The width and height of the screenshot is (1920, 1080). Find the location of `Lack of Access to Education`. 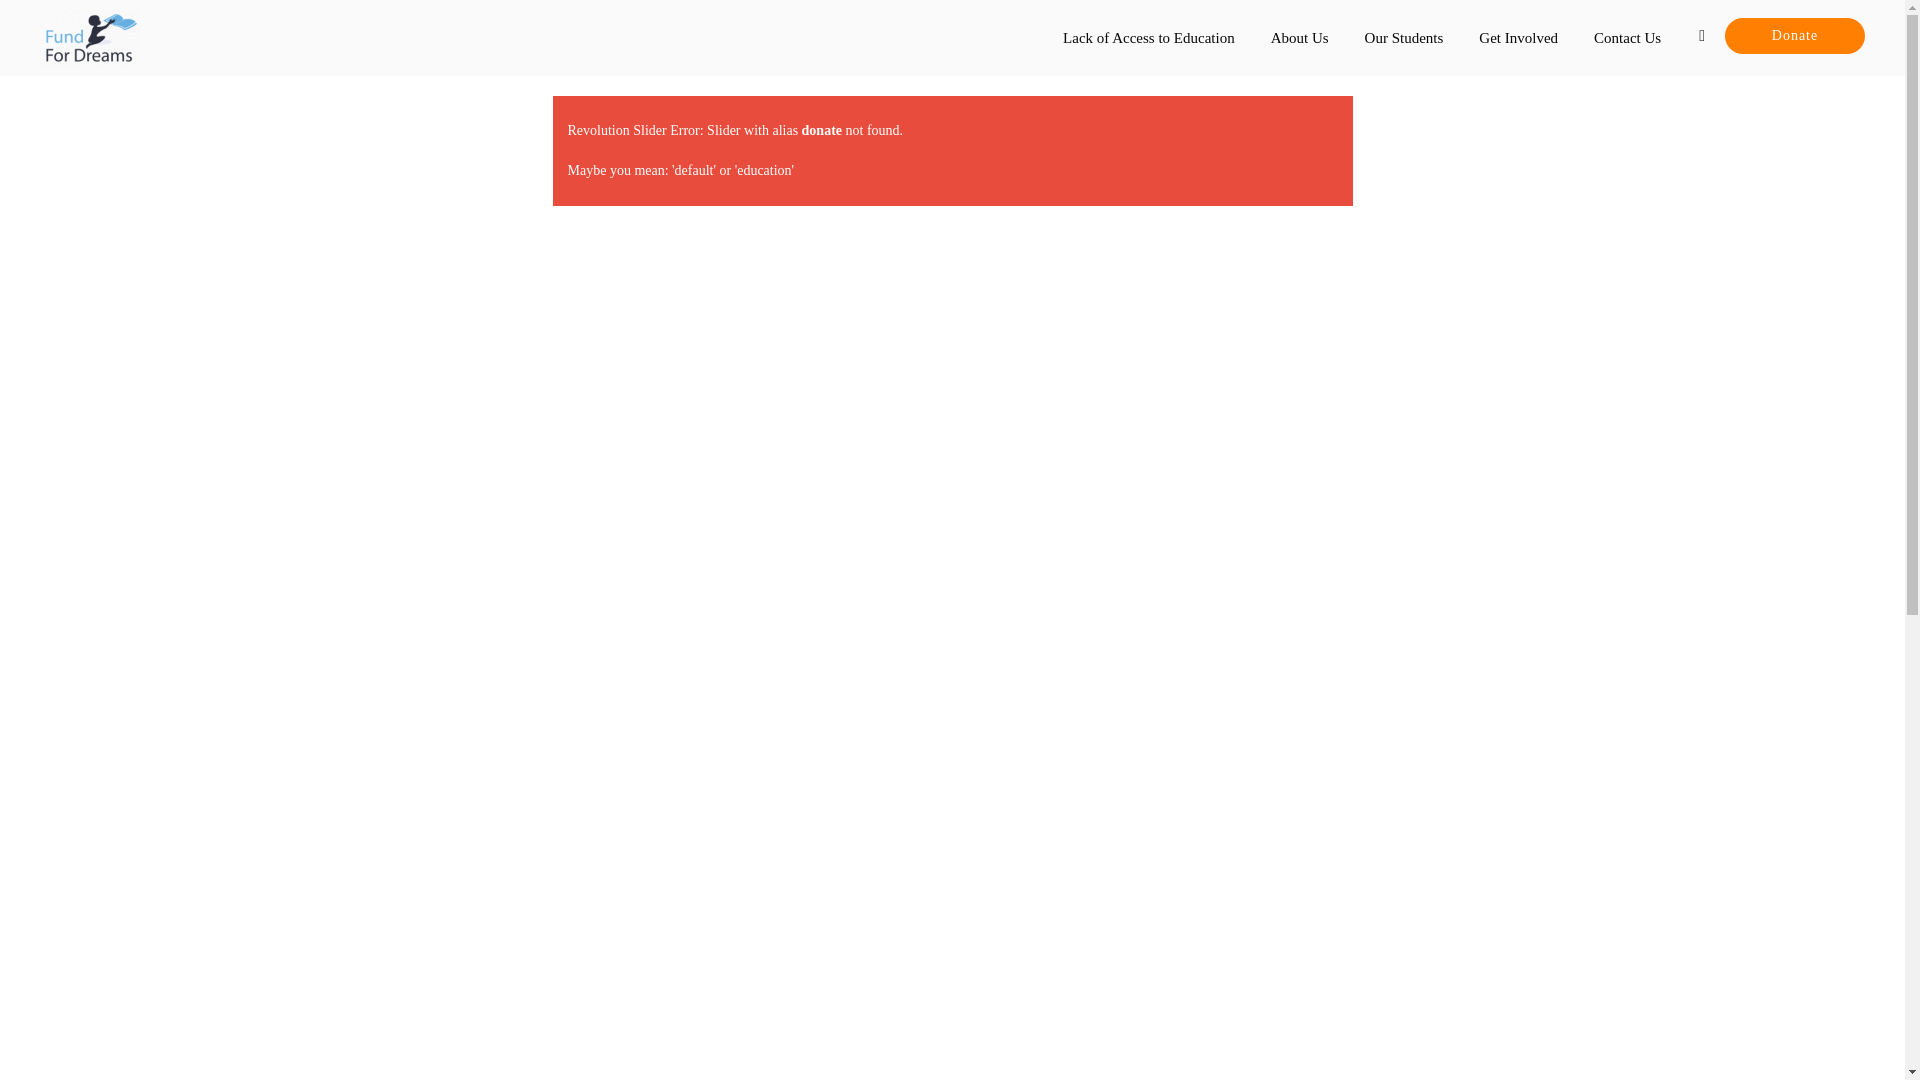

Lack of Access to Education is located at coordinates (1148, 38).